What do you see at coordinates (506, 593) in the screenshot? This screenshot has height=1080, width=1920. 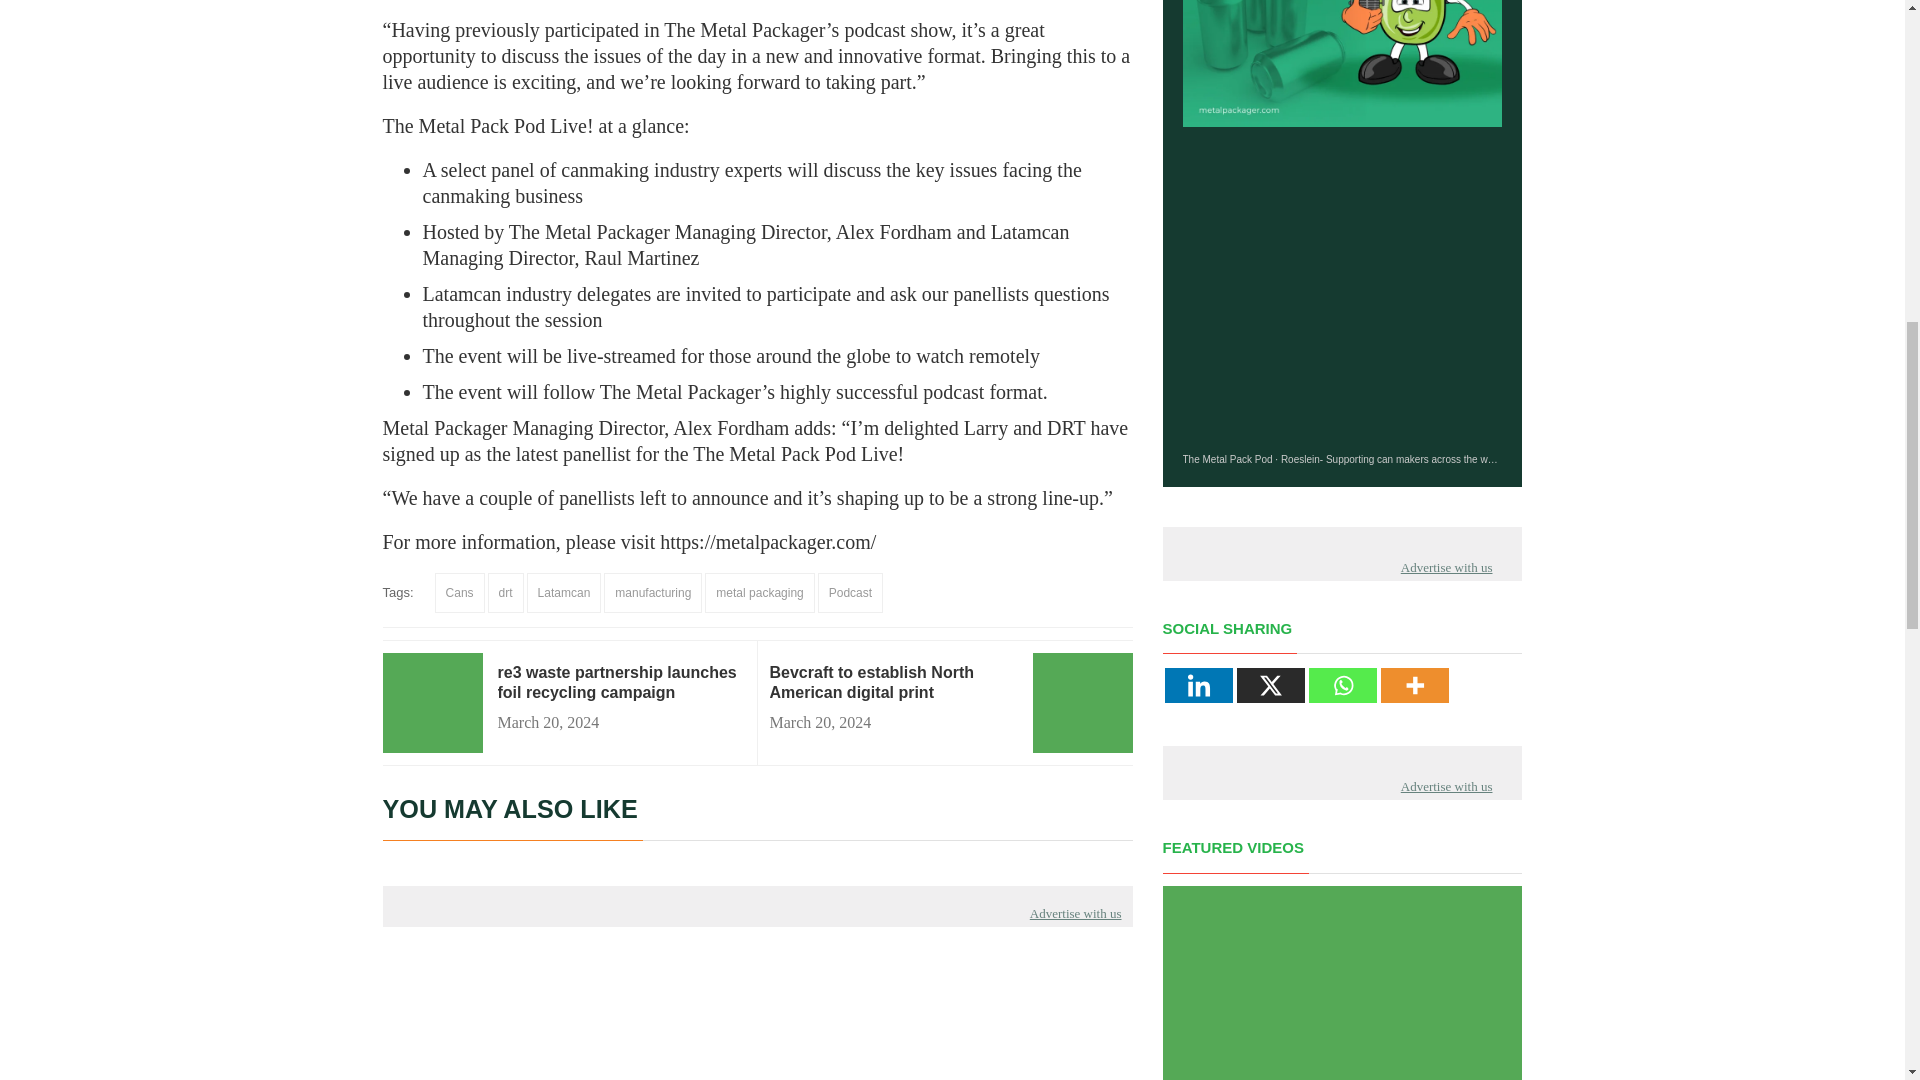 I see `drt` at bounding box center [506, 593].